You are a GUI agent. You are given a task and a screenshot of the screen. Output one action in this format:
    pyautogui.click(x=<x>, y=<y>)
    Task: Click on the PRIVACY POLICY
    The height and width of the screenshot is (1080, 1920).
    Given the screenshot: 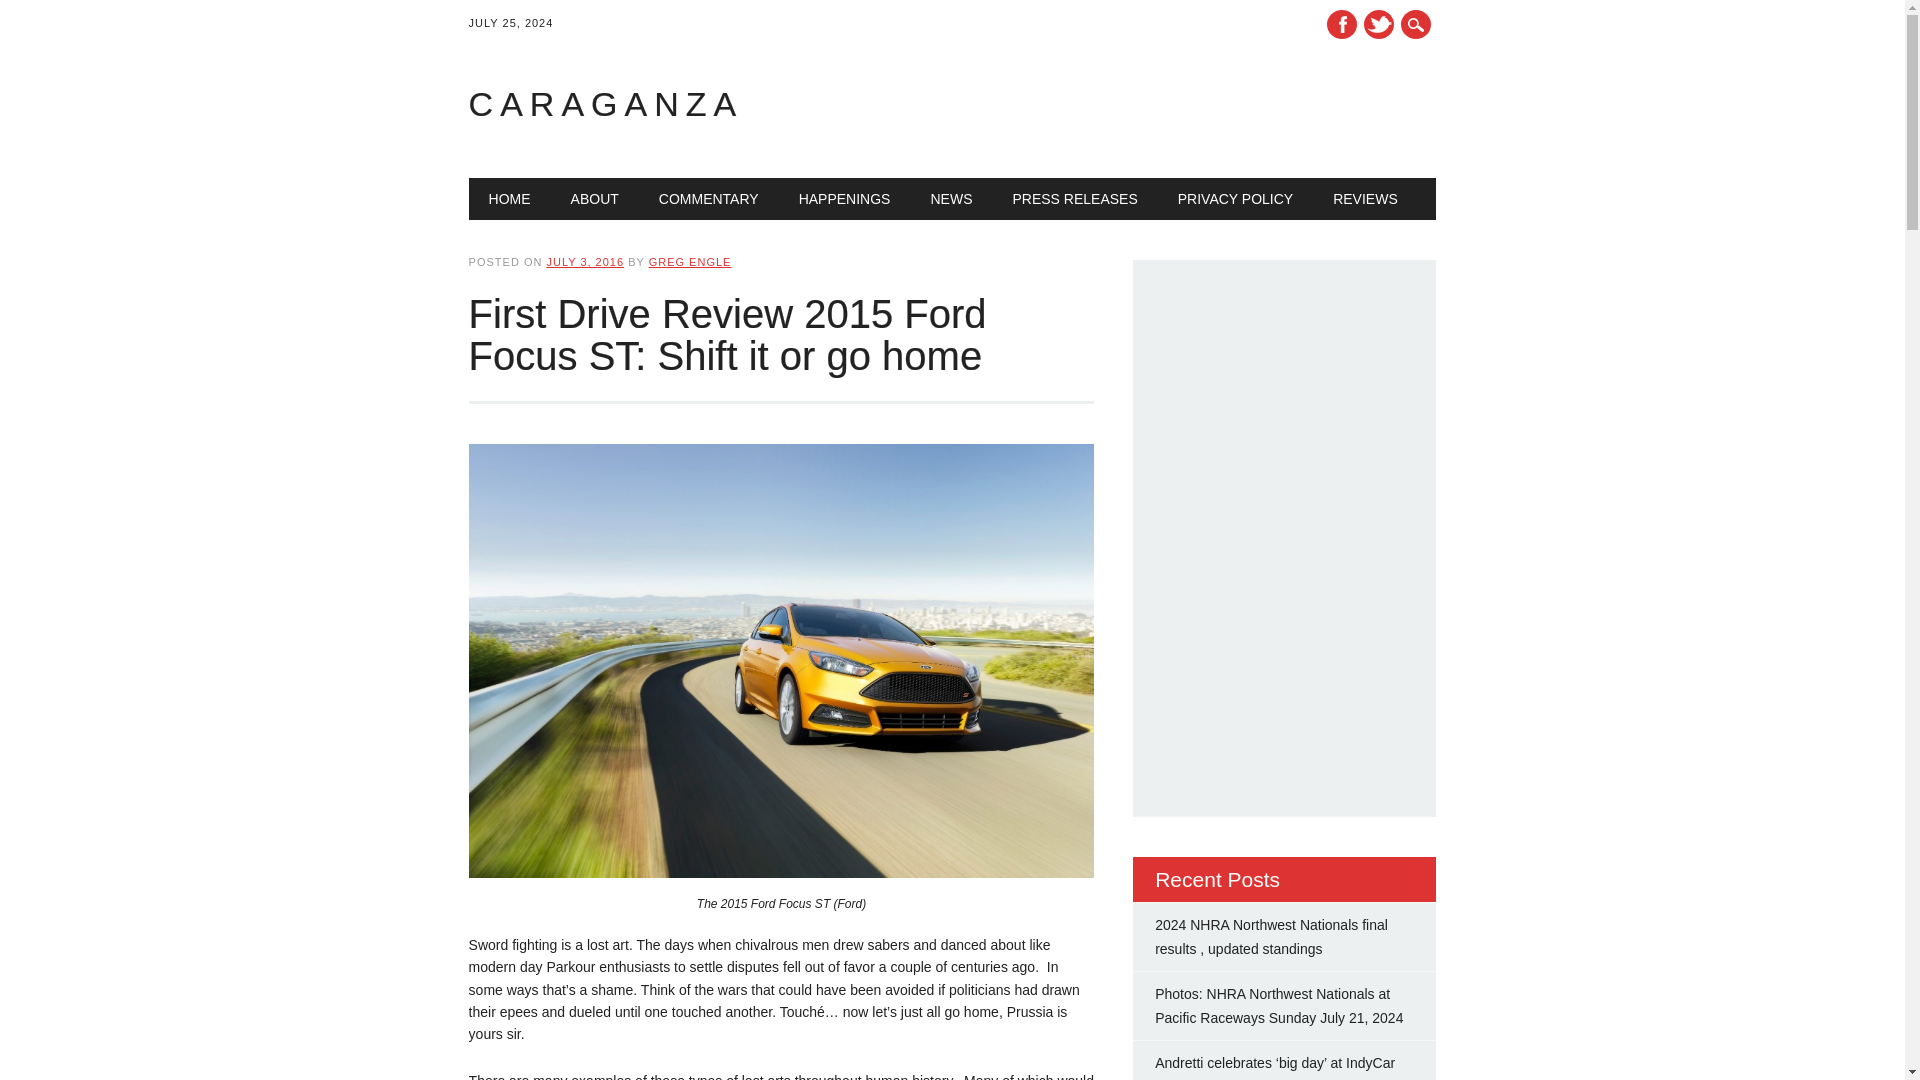 What is the action you would take?
    pyautogui.click(x=1235, y=199)
    